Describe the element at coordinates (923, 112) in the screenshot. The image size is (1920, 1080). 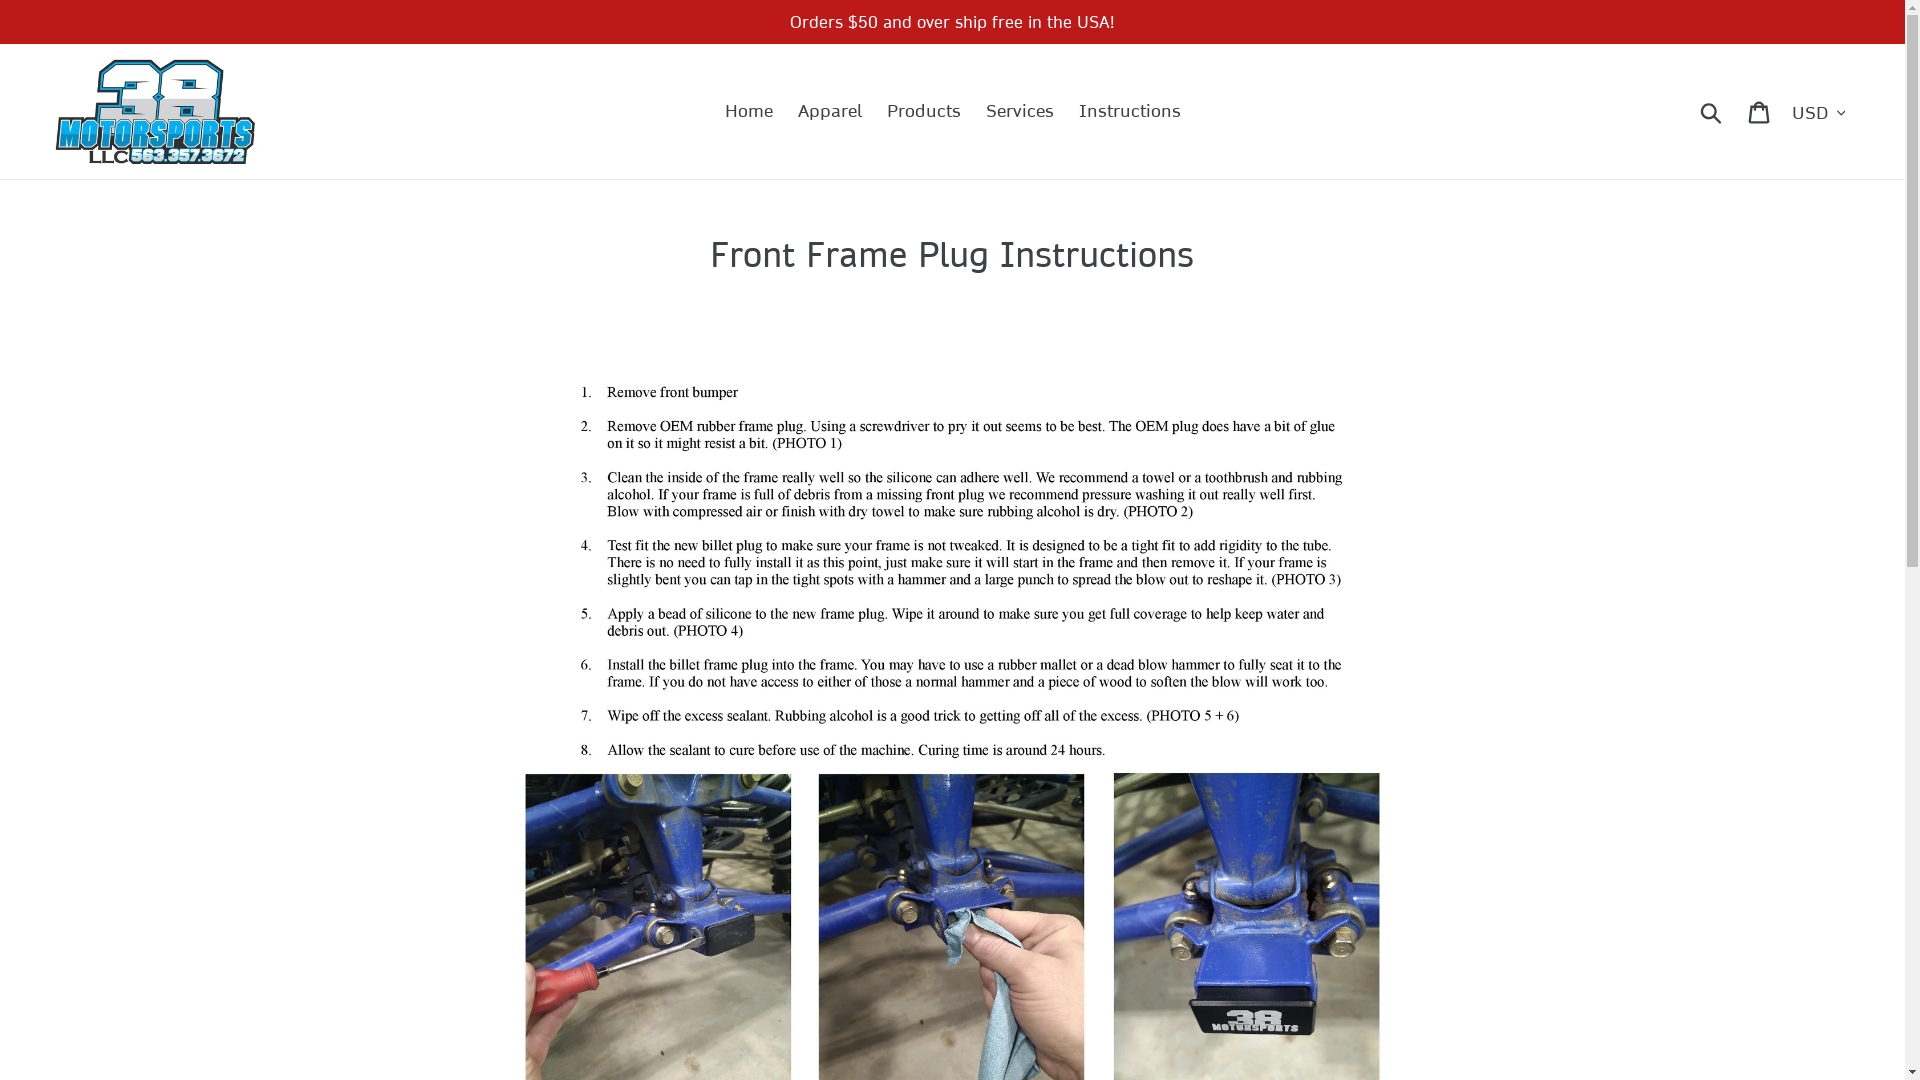
I see `Products` at that location.